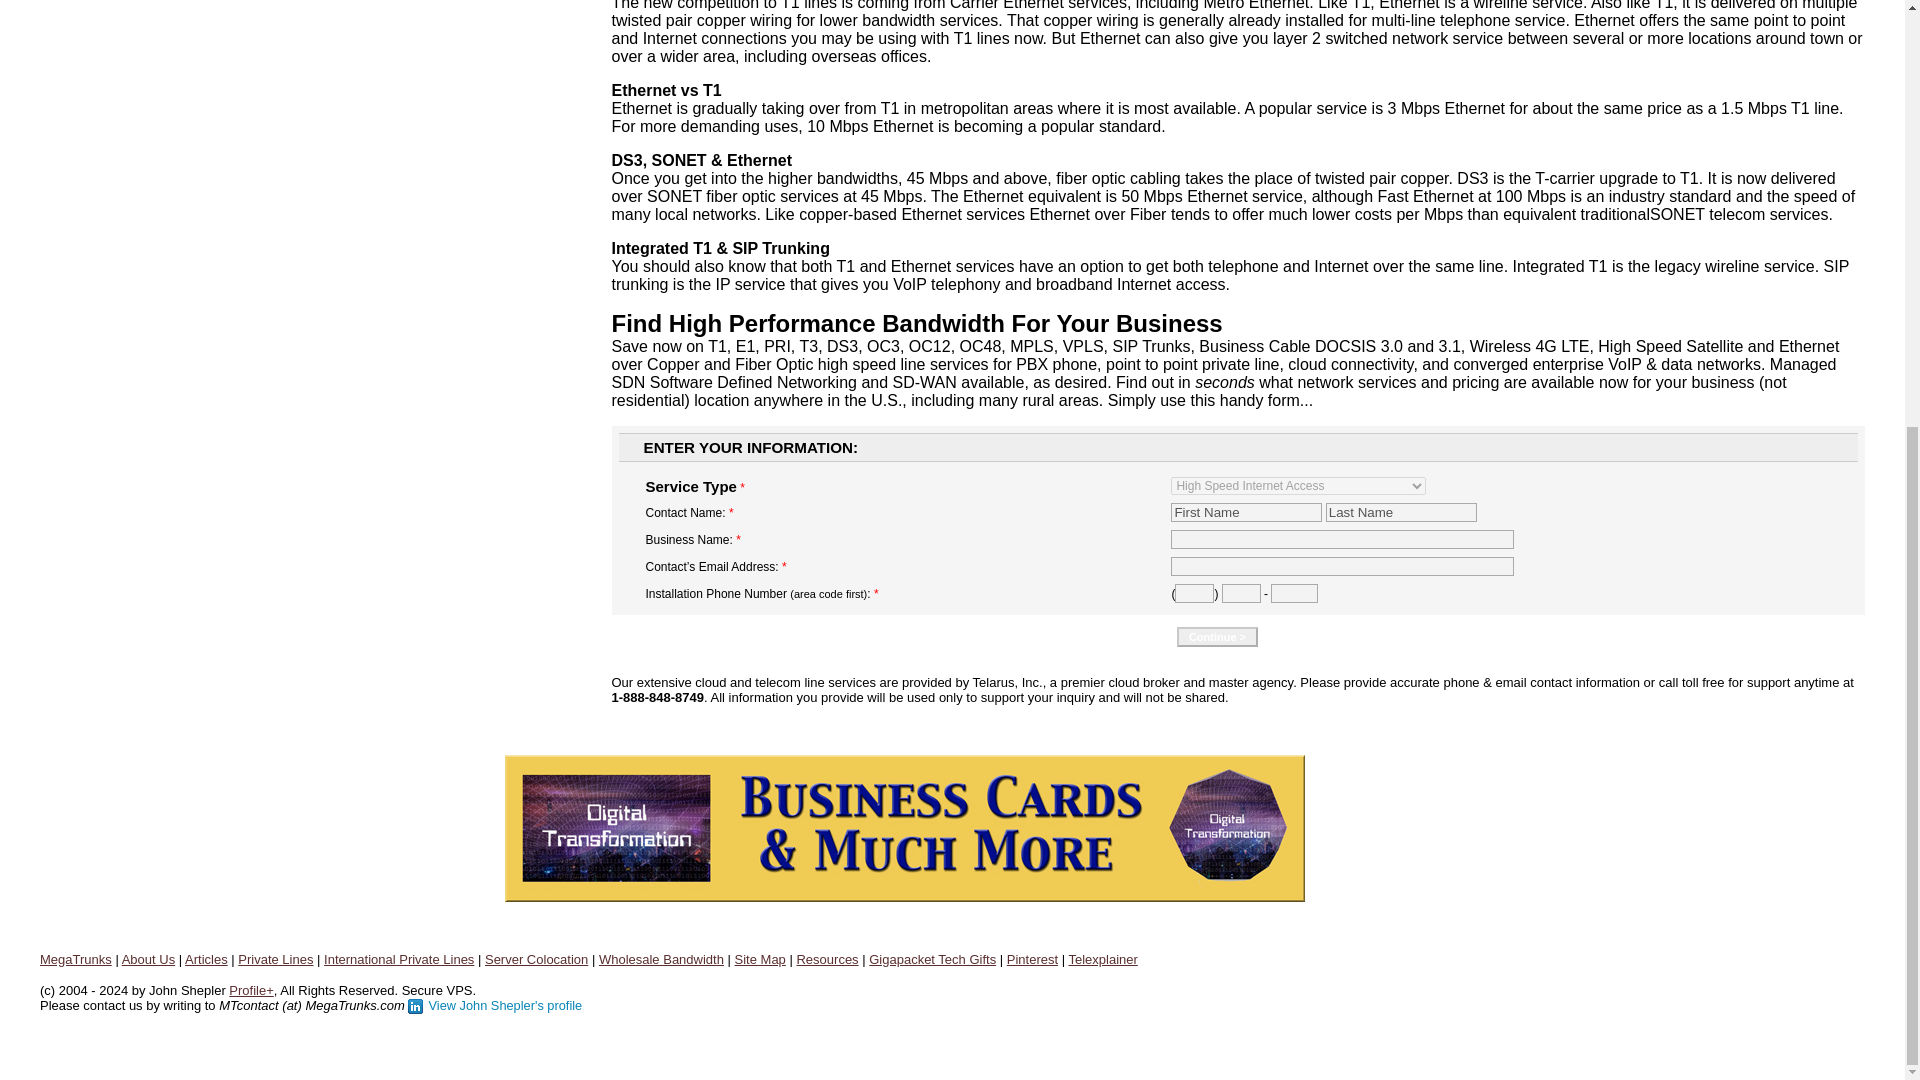  I want to click on Wholesale Bandwidth, so click(661, 958).